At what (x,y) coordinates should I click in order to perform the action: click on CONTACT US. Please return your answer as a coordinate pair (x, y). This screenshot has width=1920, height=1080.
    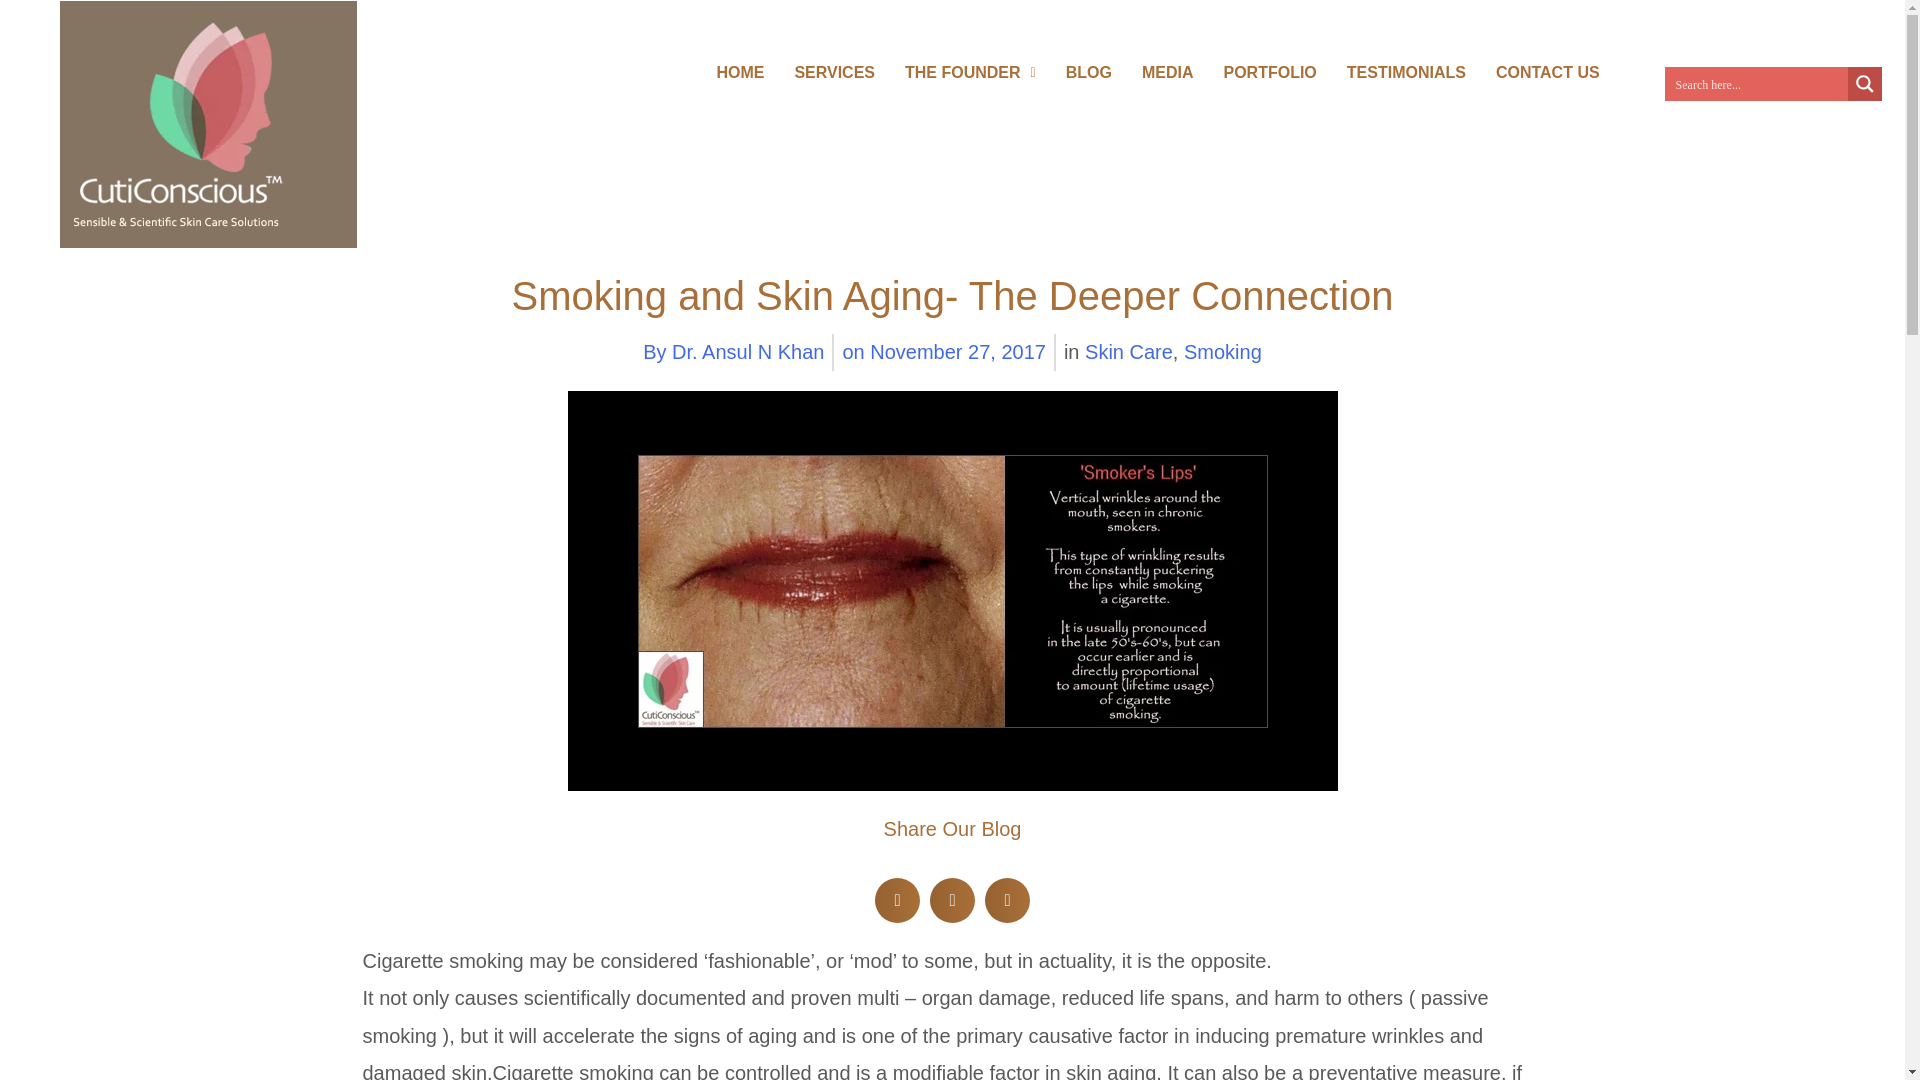
    Looking at the image, I should click on (1547, 72).